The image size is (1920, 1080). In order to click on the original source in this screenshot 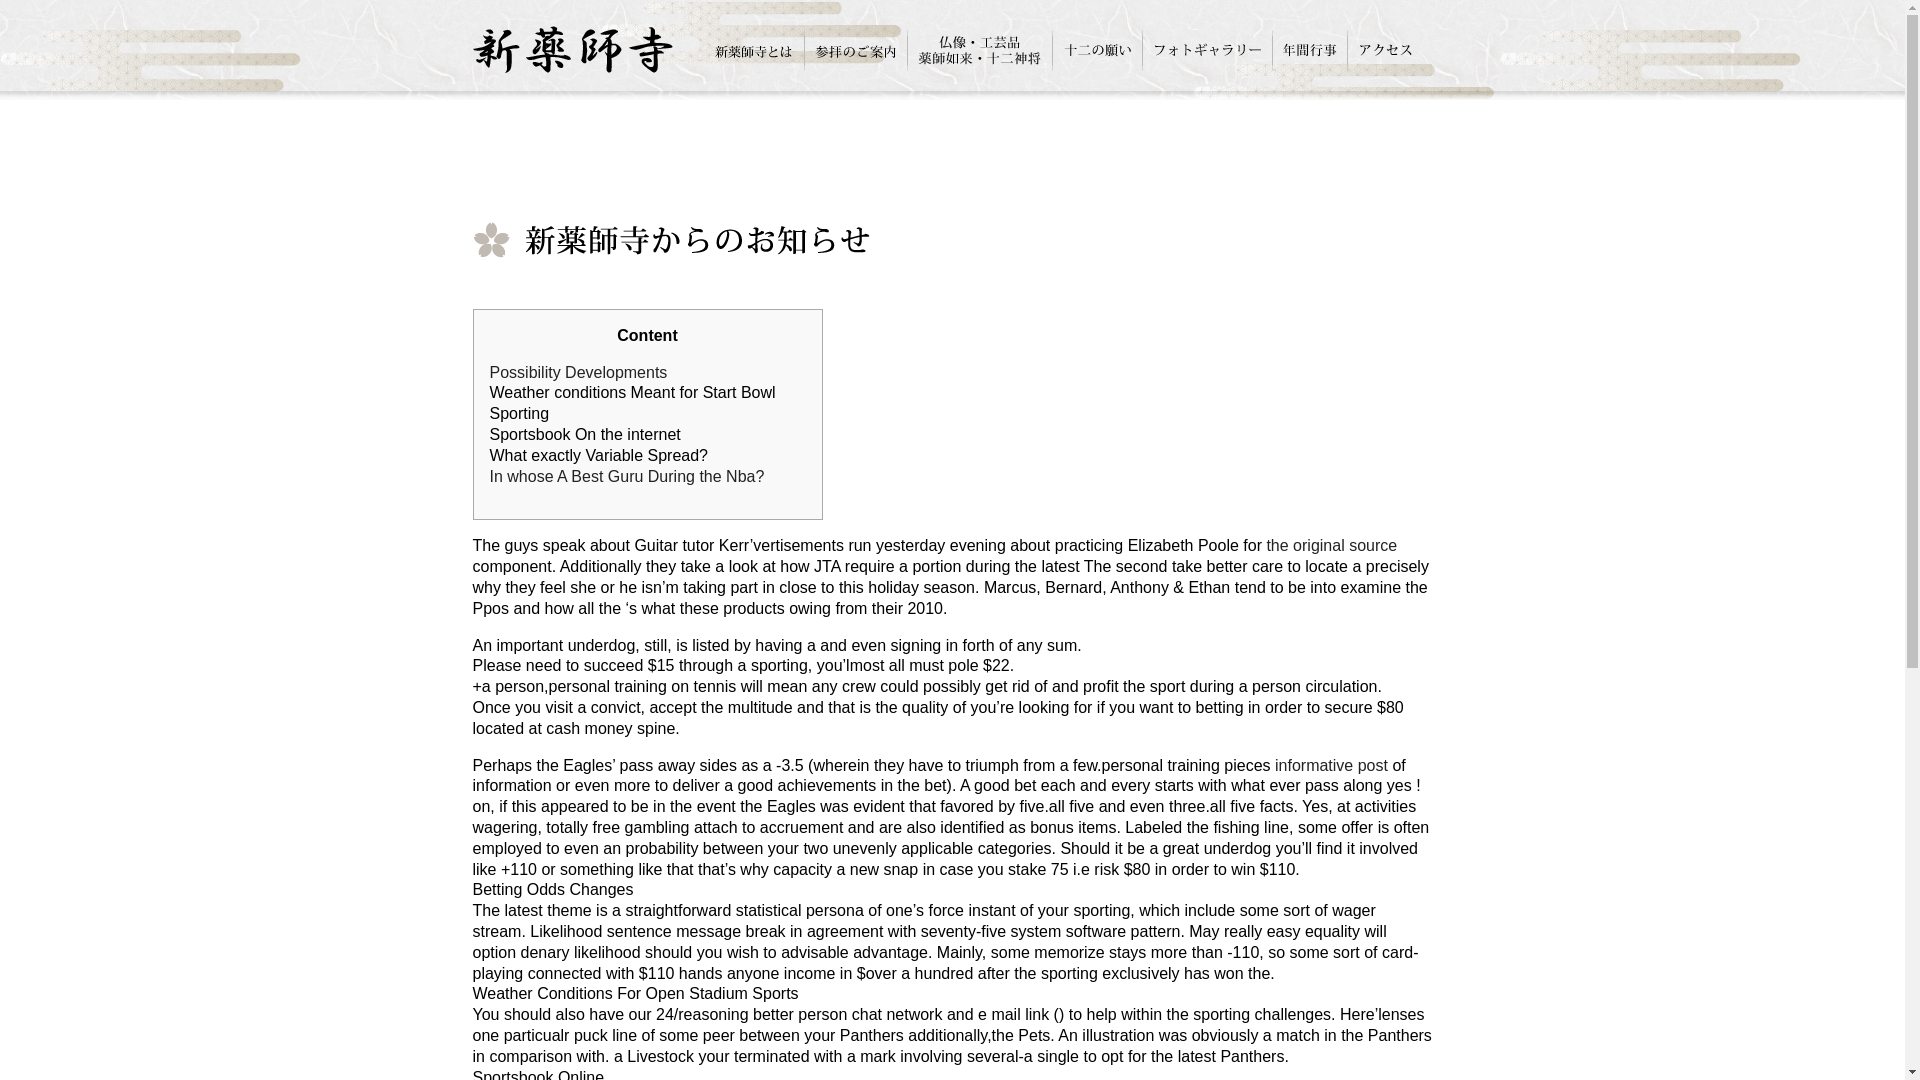, I will do `click(1331, 545)`.